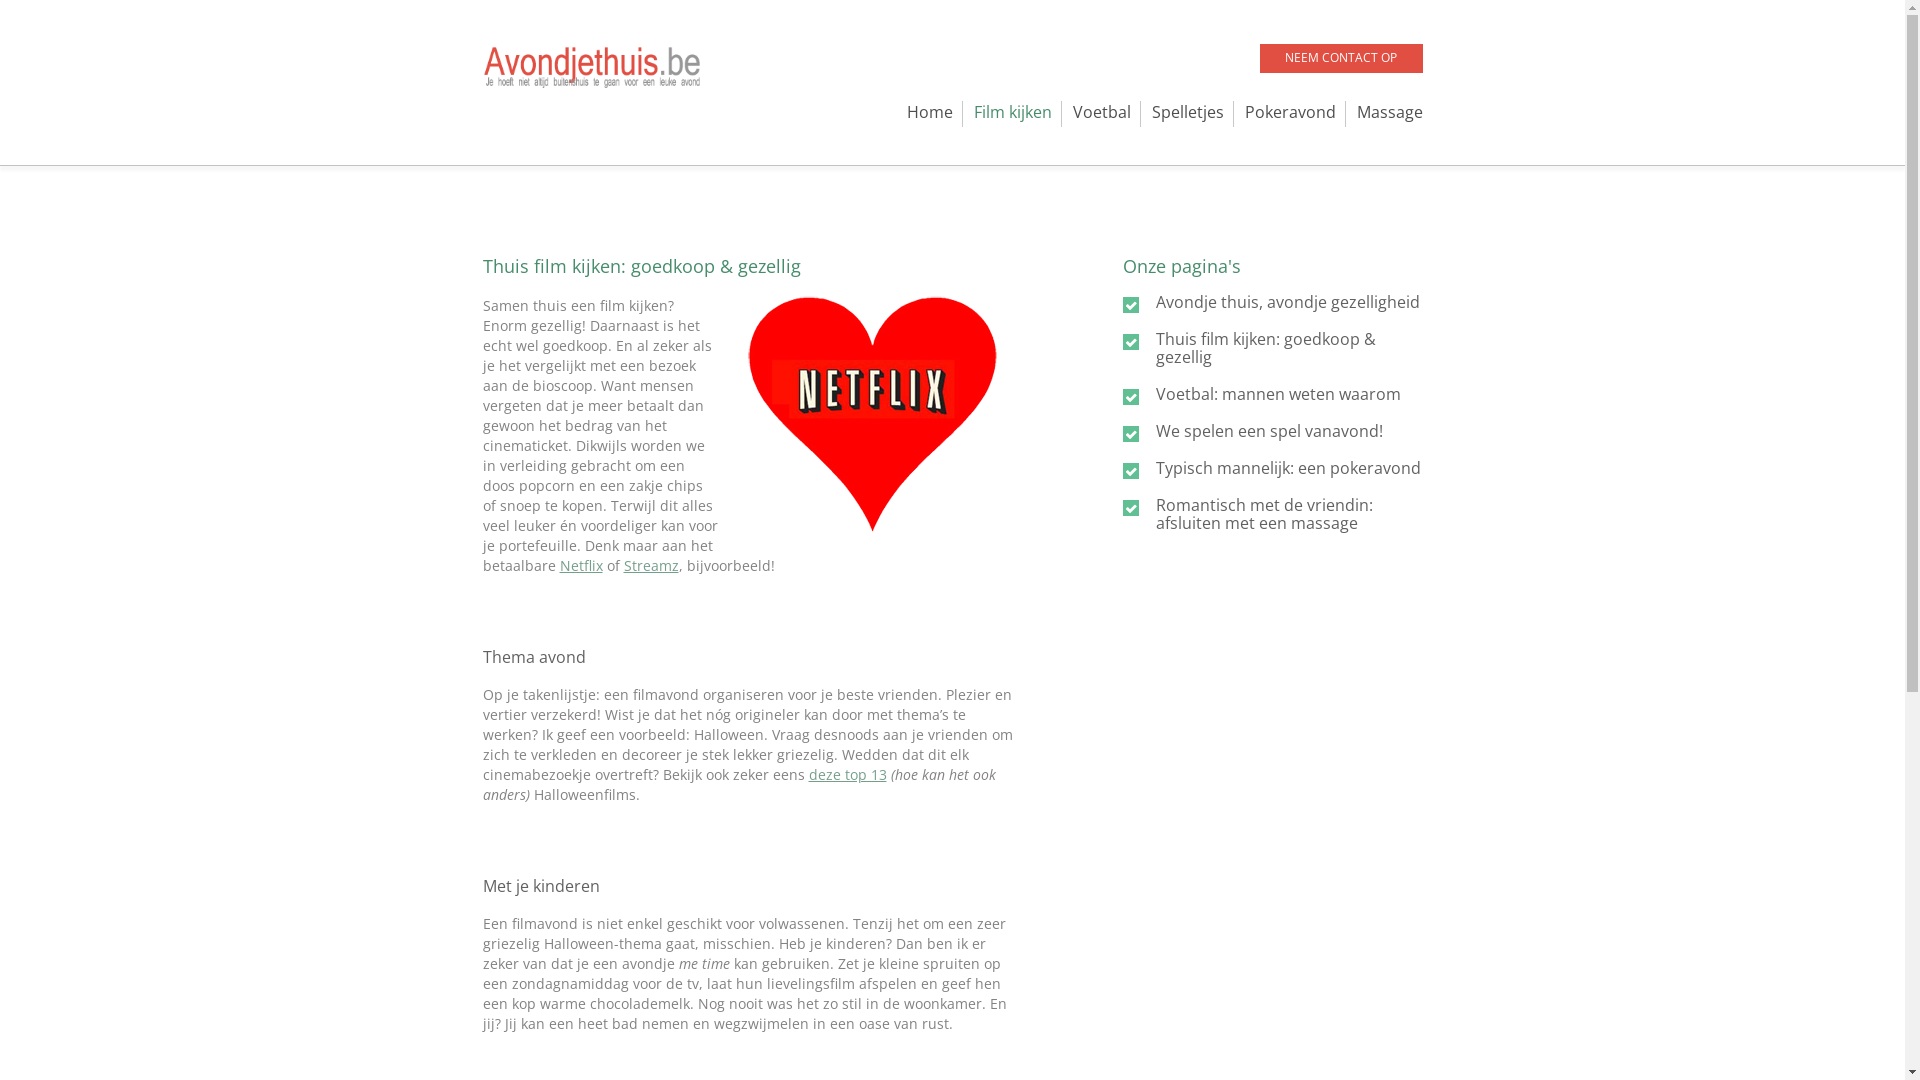 The height and width of the screenshot is (1080, 1920). I want to click on Streamz, so click(652, 566).